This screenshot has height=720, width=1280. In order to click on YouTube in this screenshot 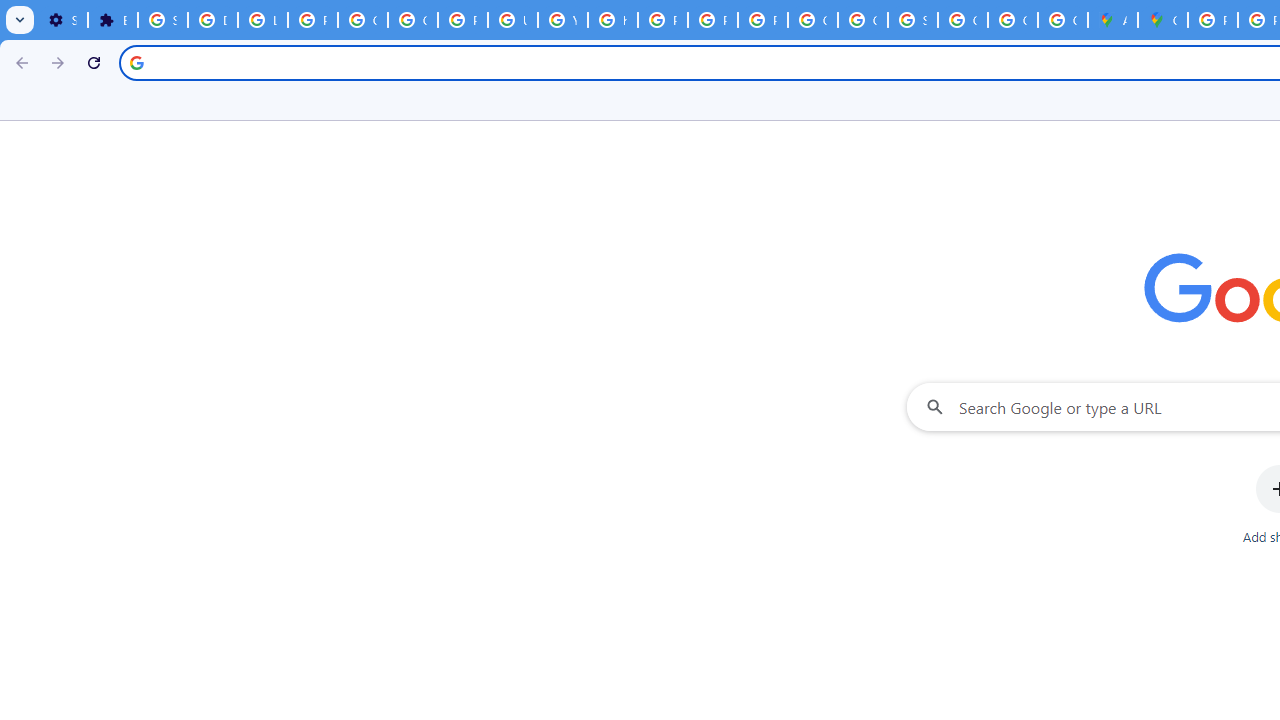, I will do `click(562, 20)`.